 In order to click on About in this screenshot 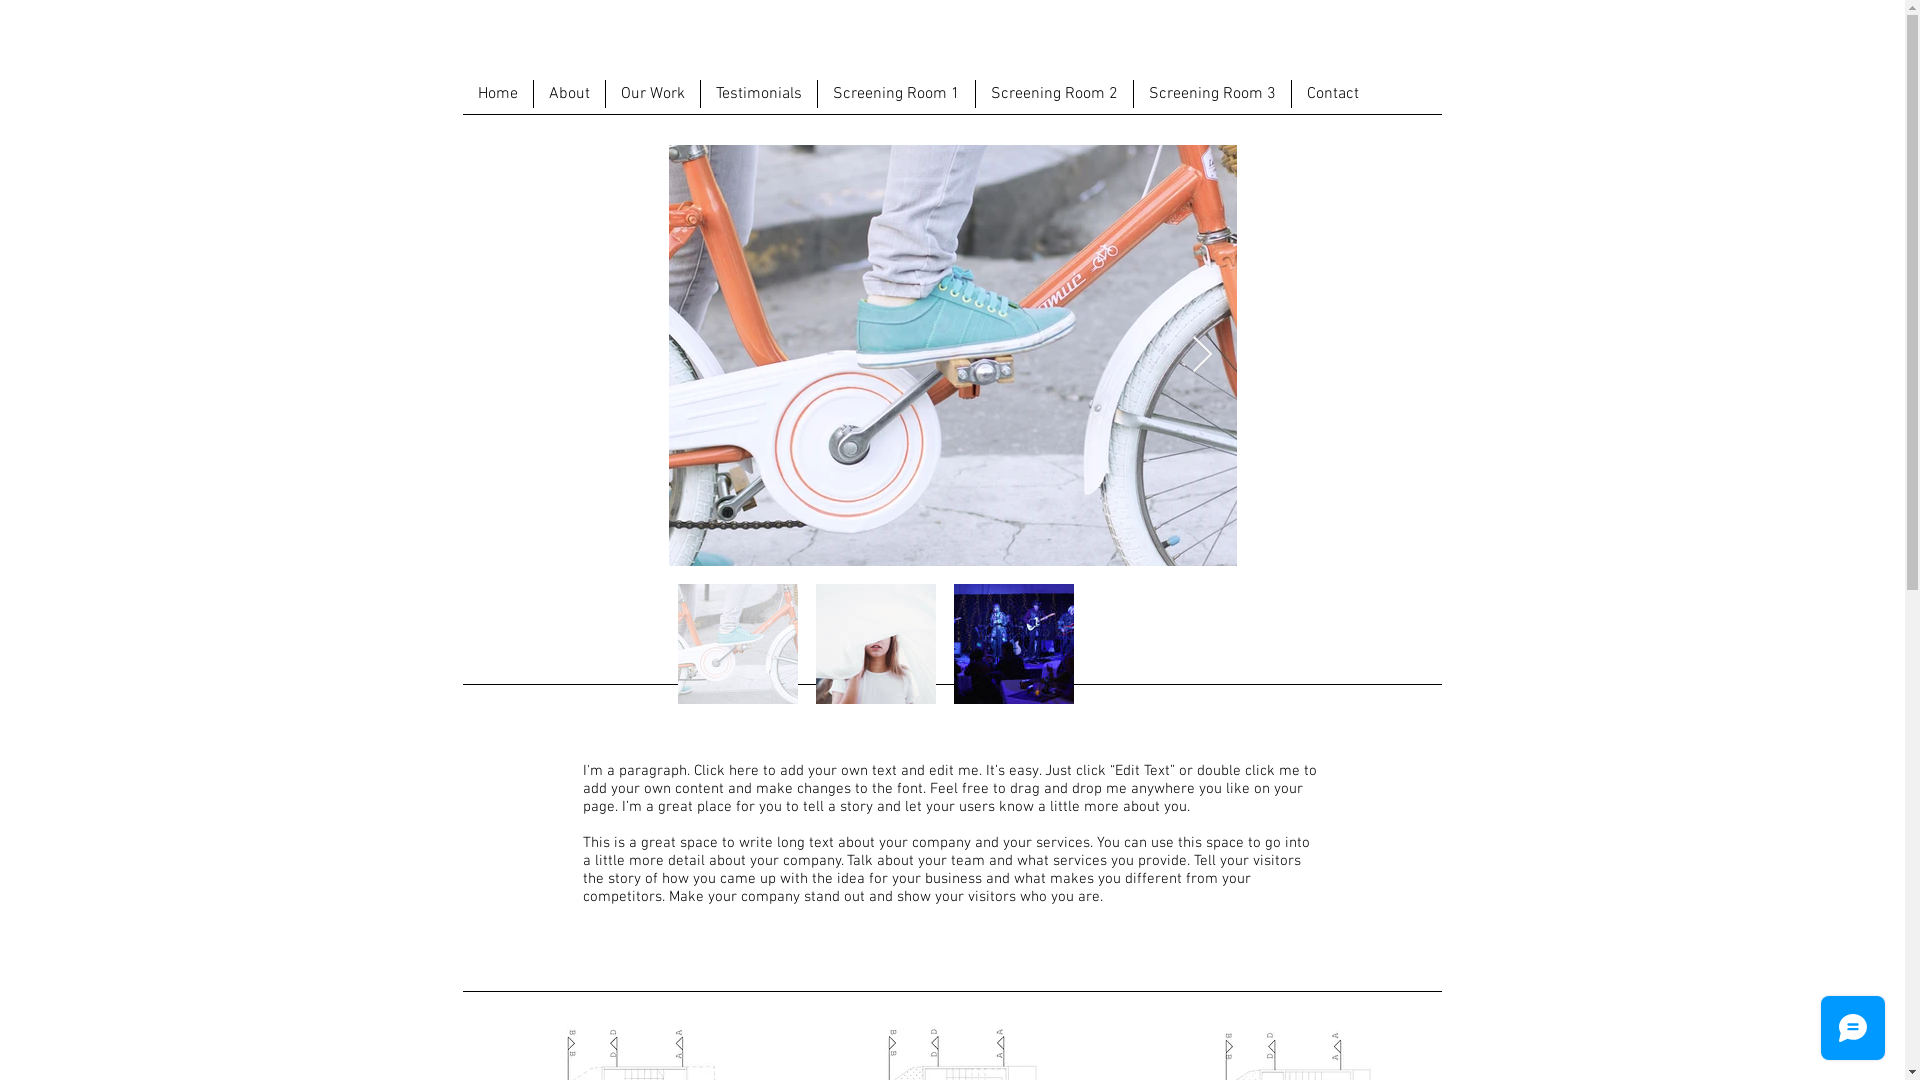, I will do `click(568, 94)`.